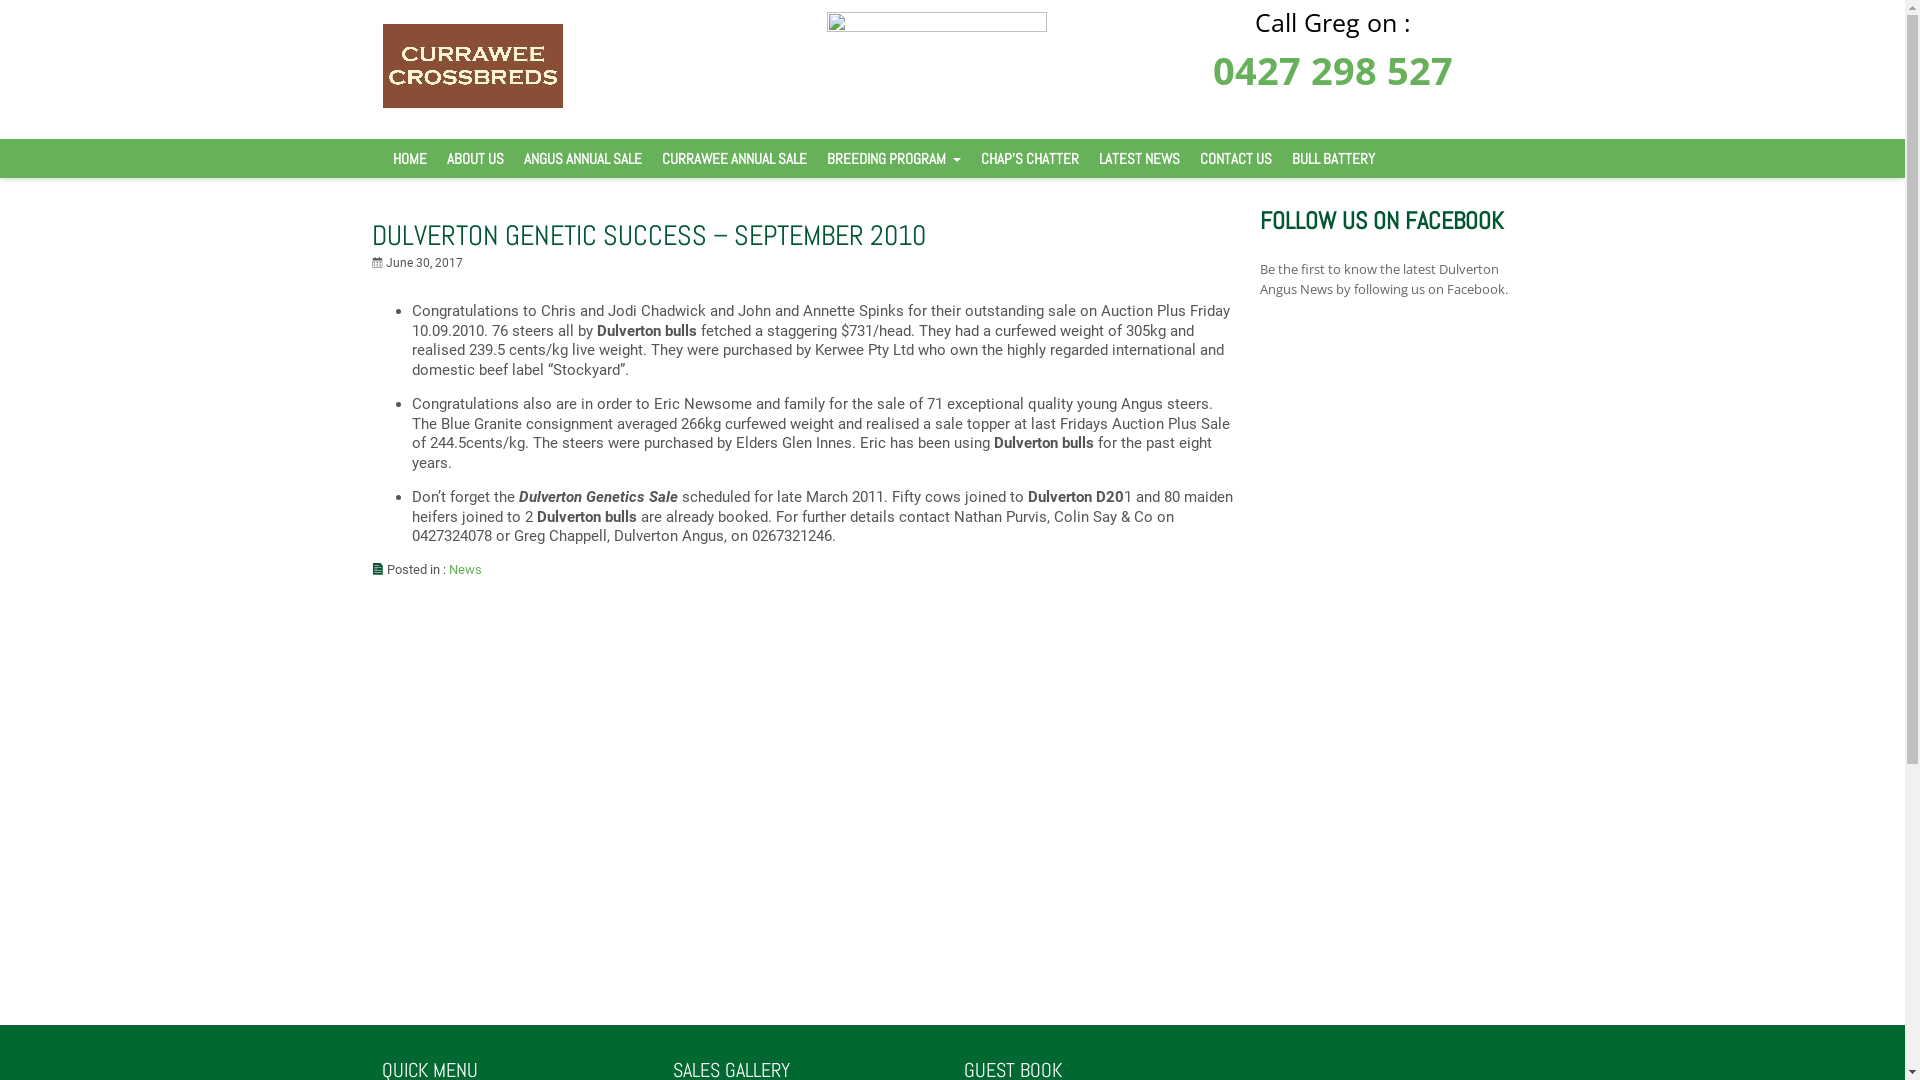  I want to click on 0427 298 527, so click(1333, 70).